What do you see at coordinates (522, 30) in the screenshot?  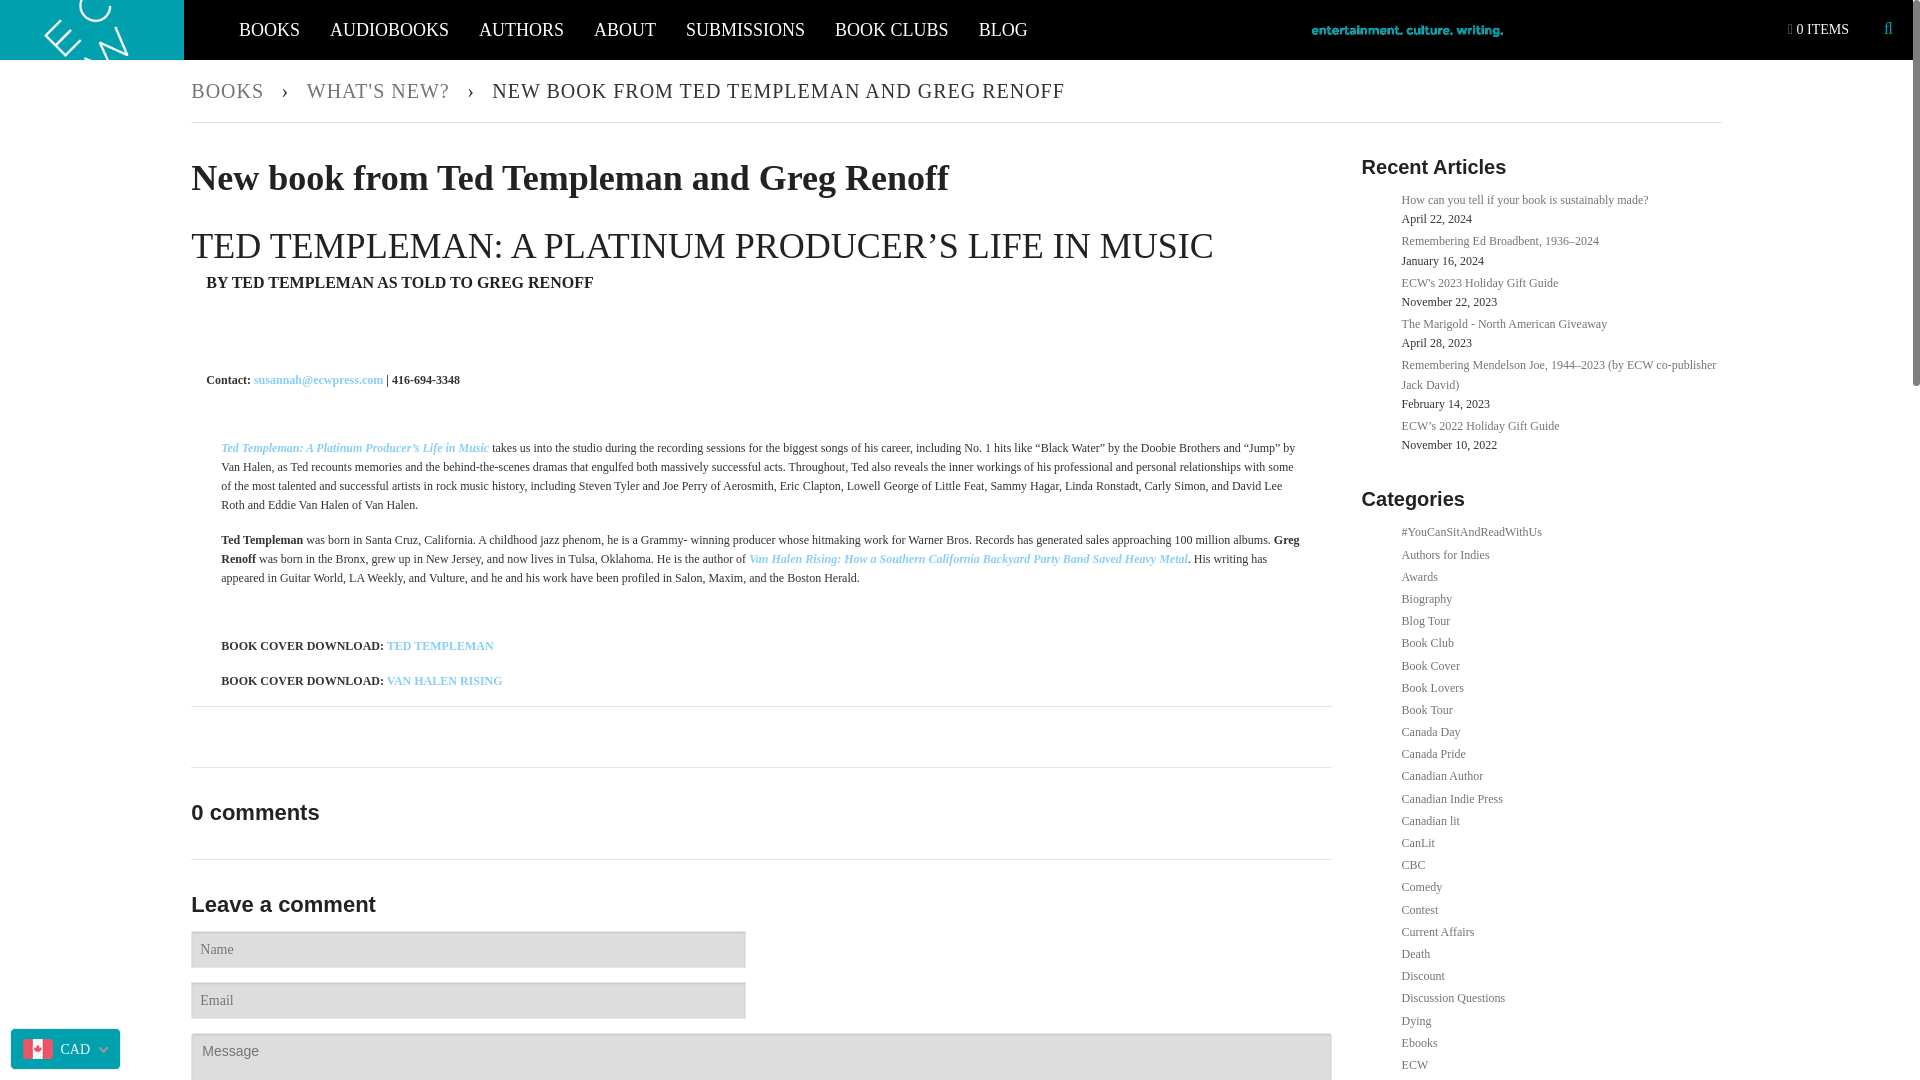 I see `AUTHORS` at bounding box center [522, 30].